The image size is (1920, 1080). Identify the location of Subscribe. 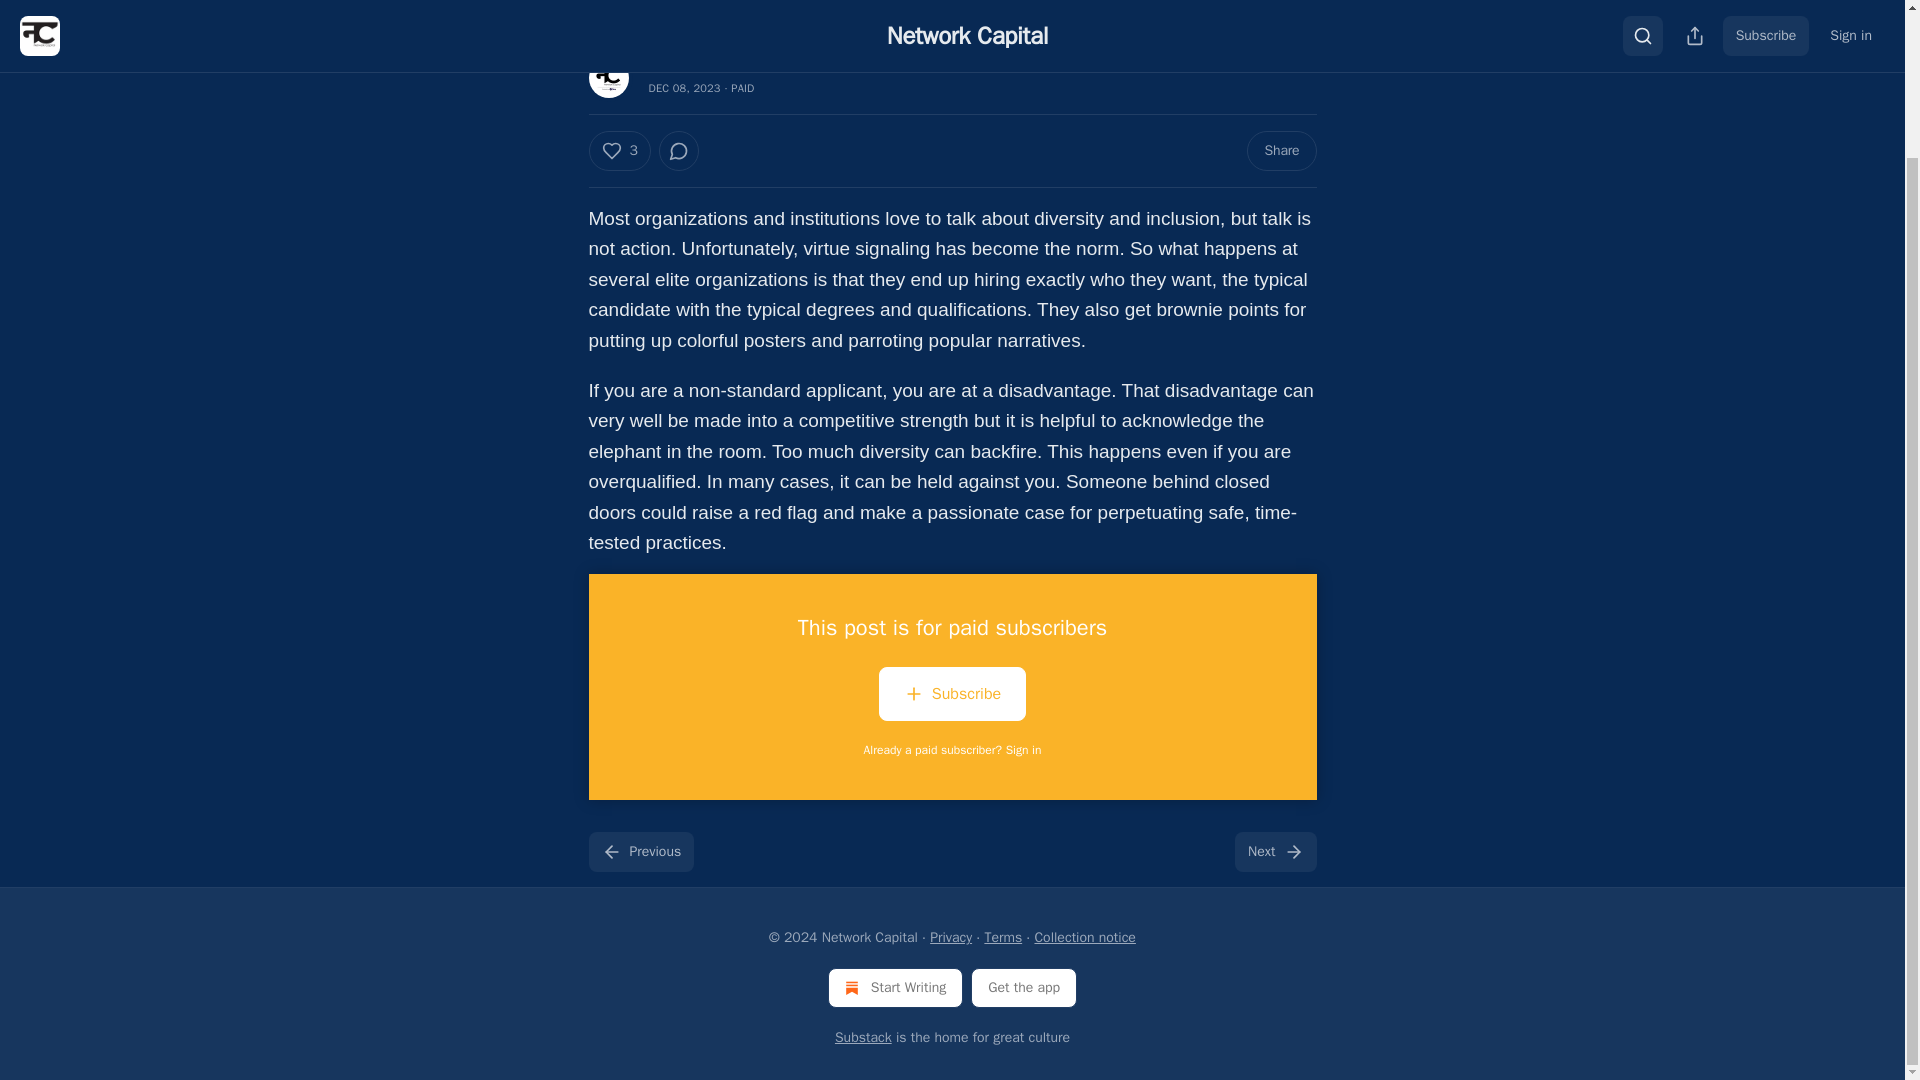
(952, 697).